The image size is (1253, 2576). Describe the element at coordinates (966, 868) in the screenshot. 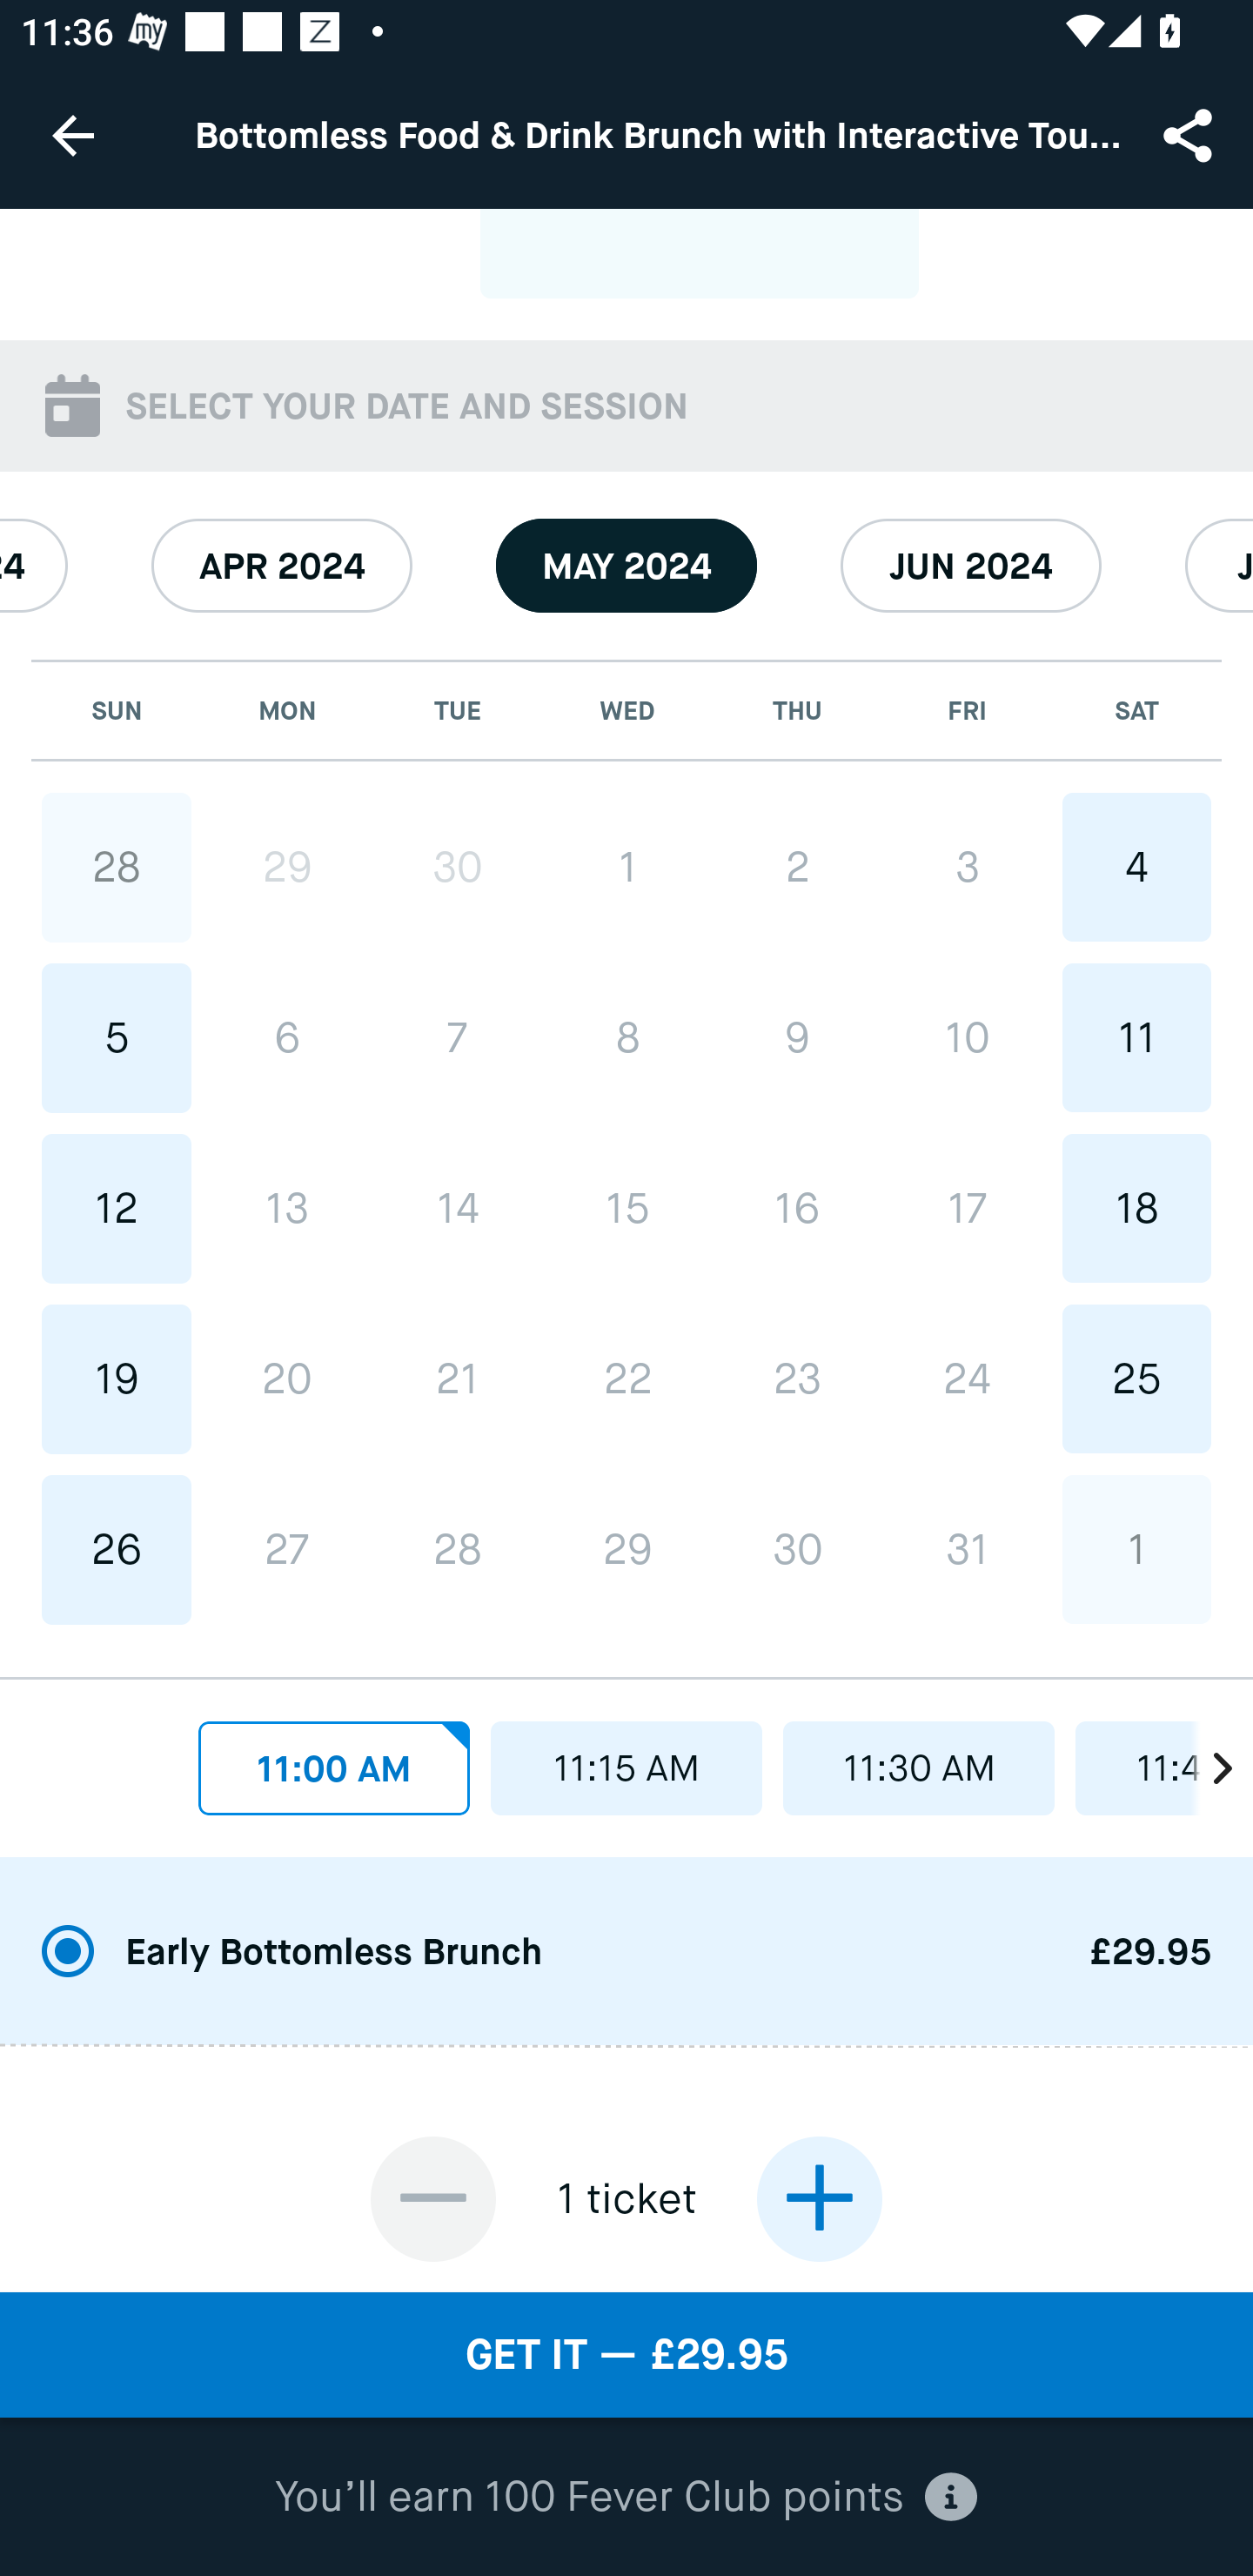

I see `3` at that location.